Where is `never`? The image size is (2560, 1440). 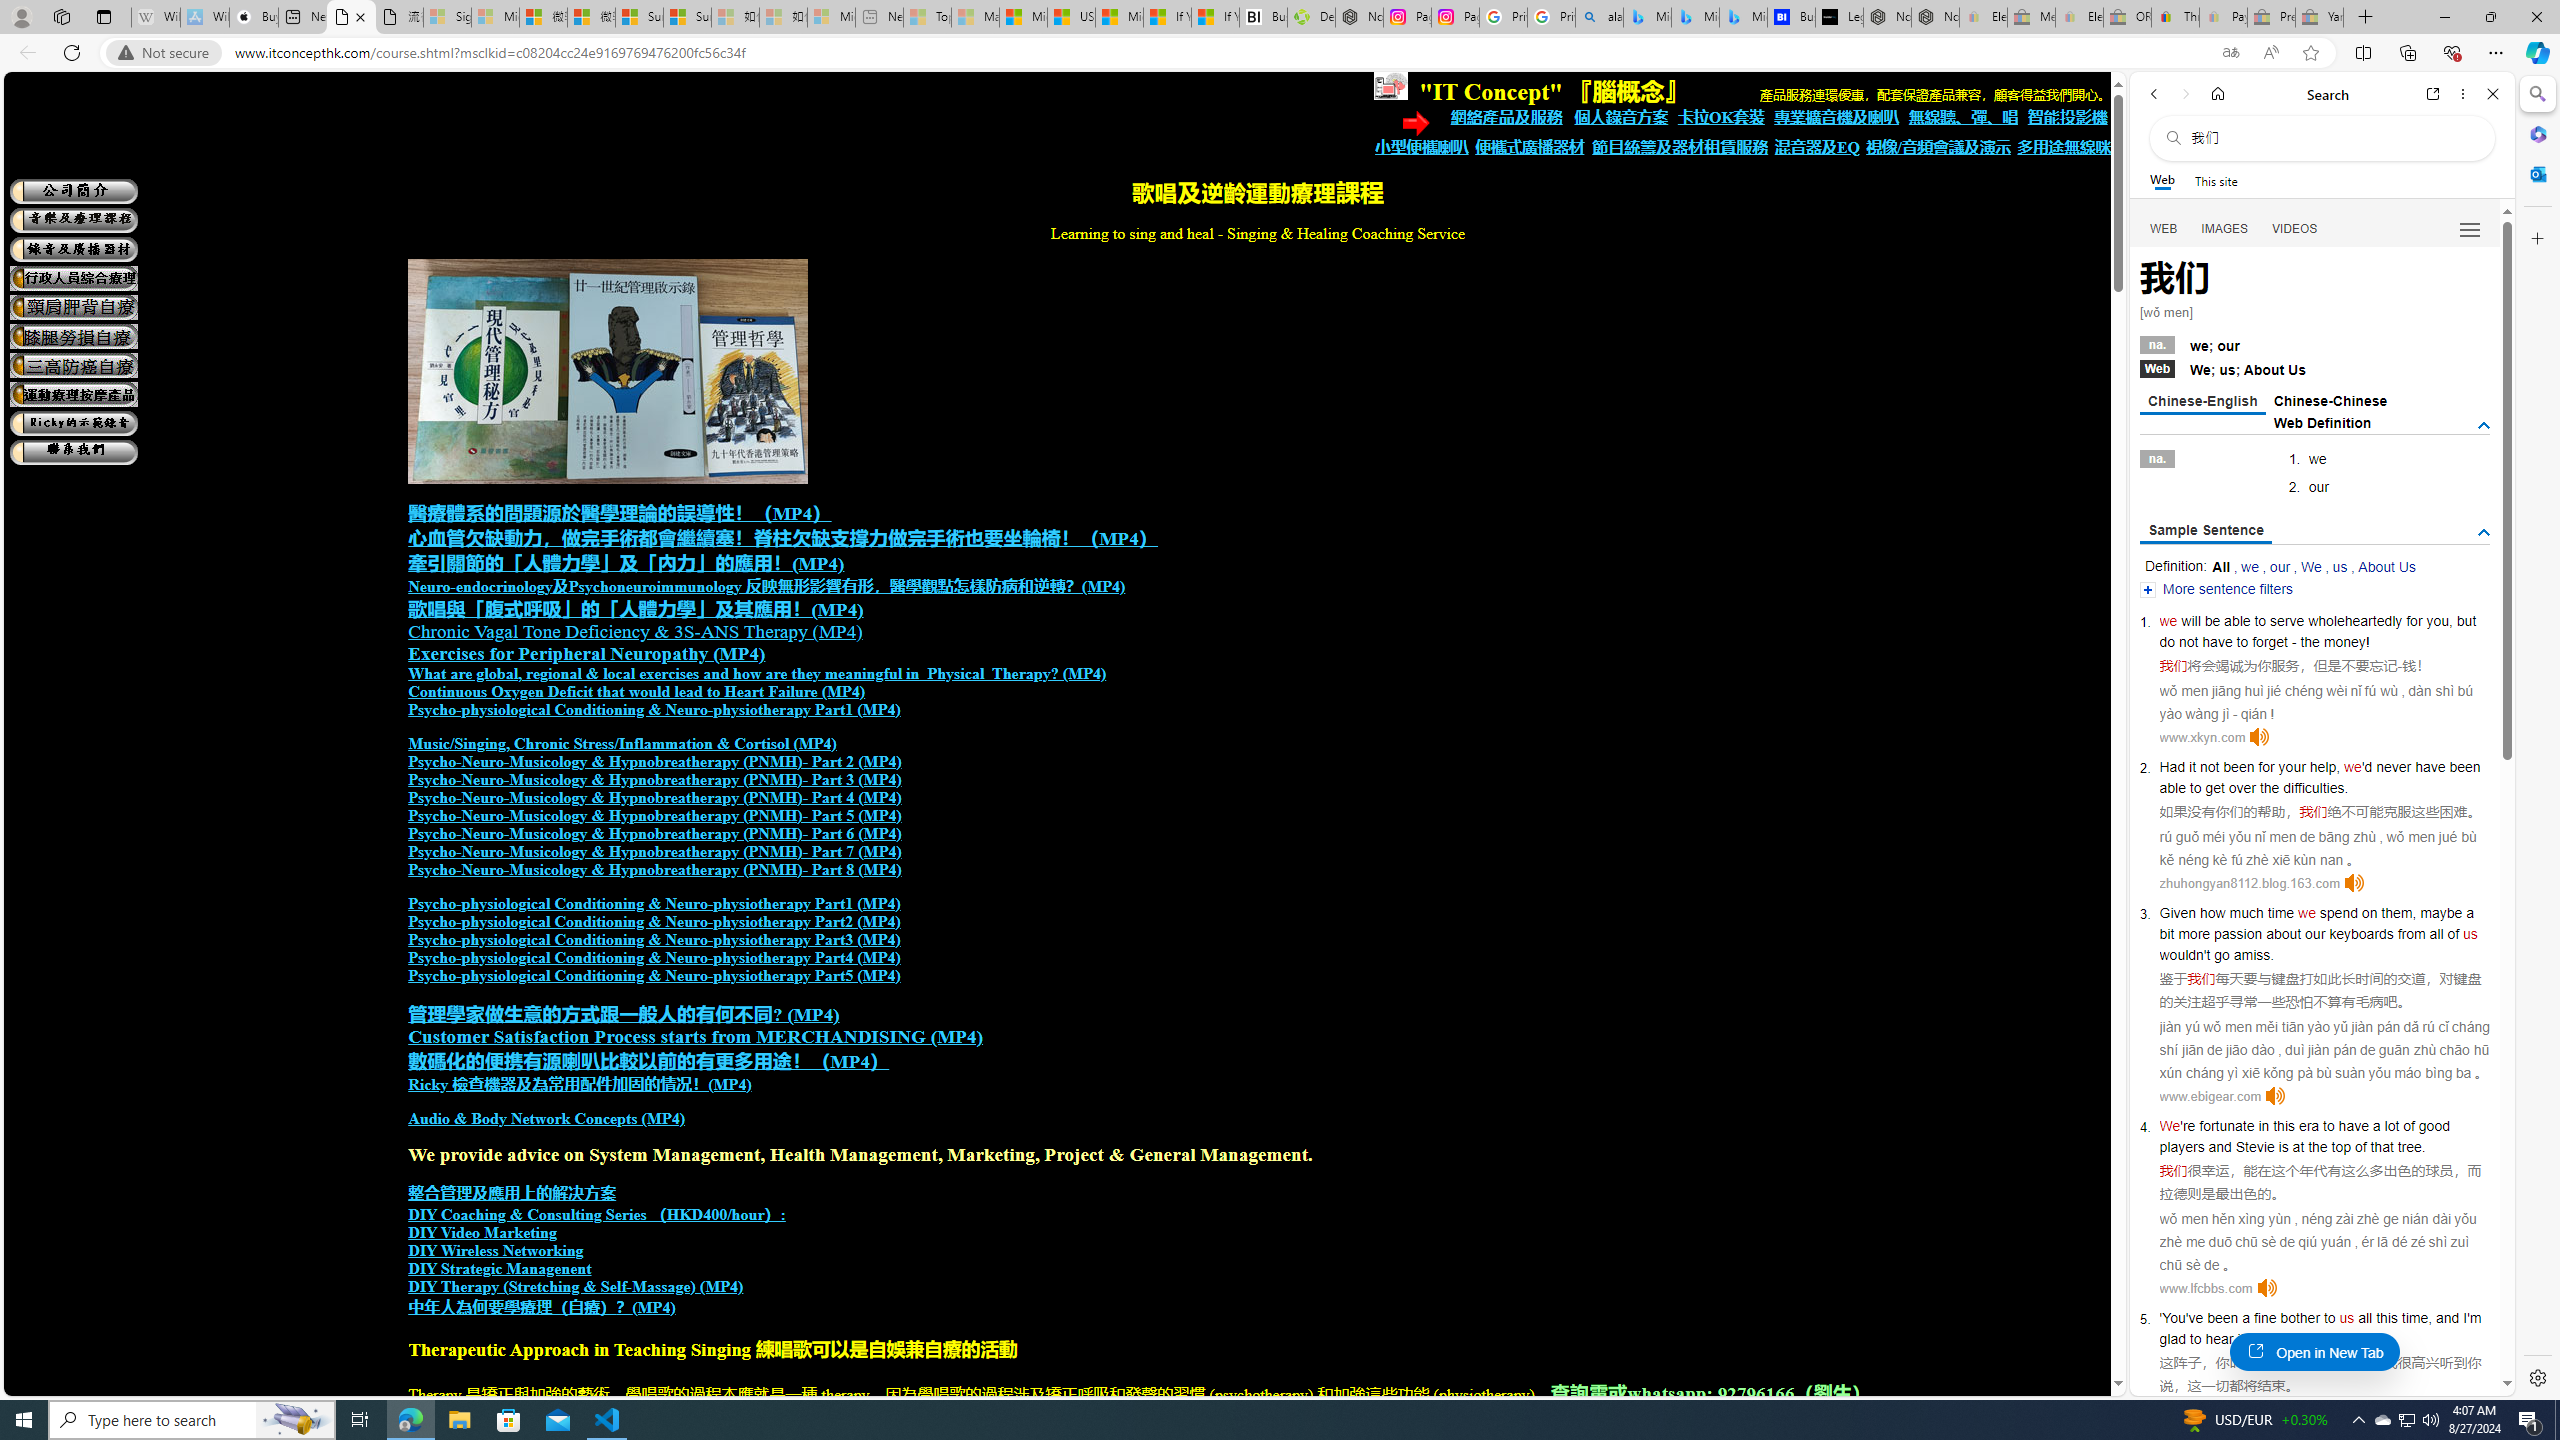
never is located at coordinates (2393, 766).